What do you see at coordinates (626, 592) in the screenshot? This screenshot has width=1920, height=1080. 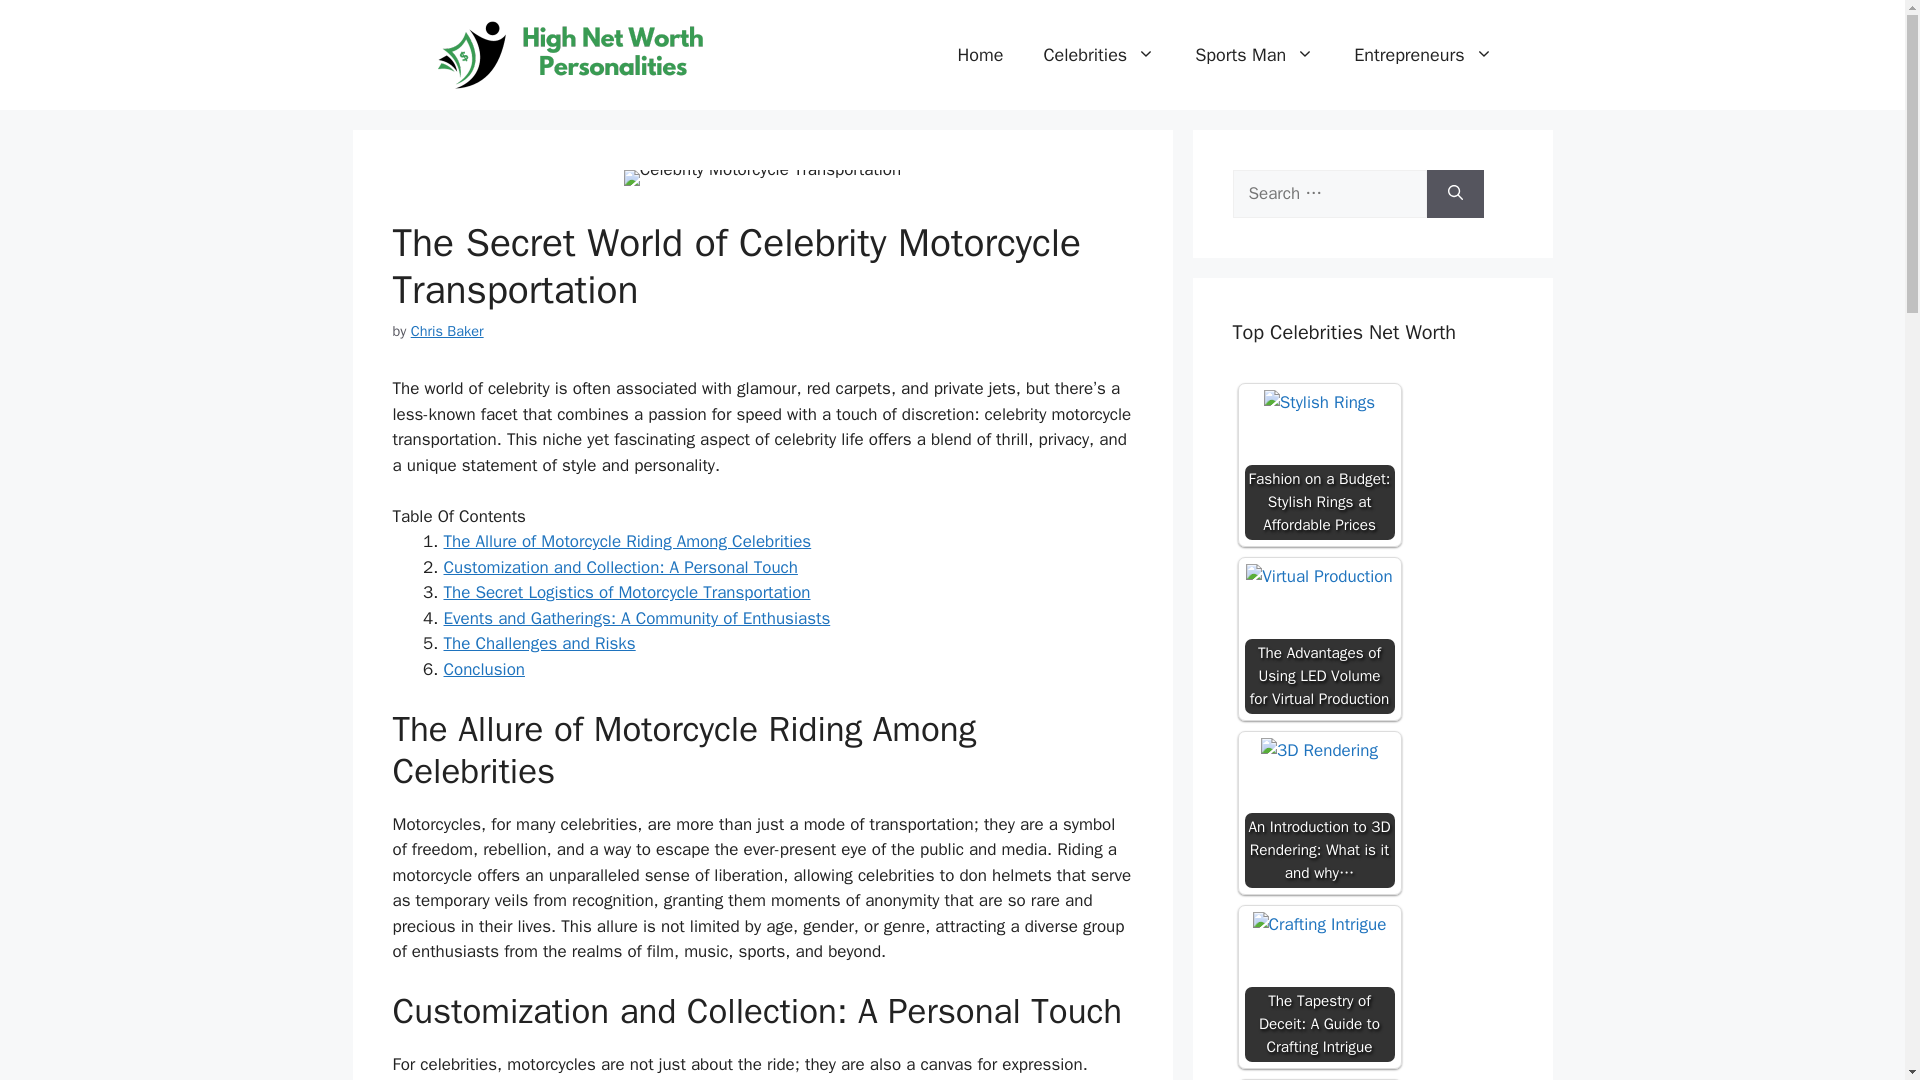 I see `The Secret Logistics of Motorcycle Transportation` at bounding box center [626, 592].